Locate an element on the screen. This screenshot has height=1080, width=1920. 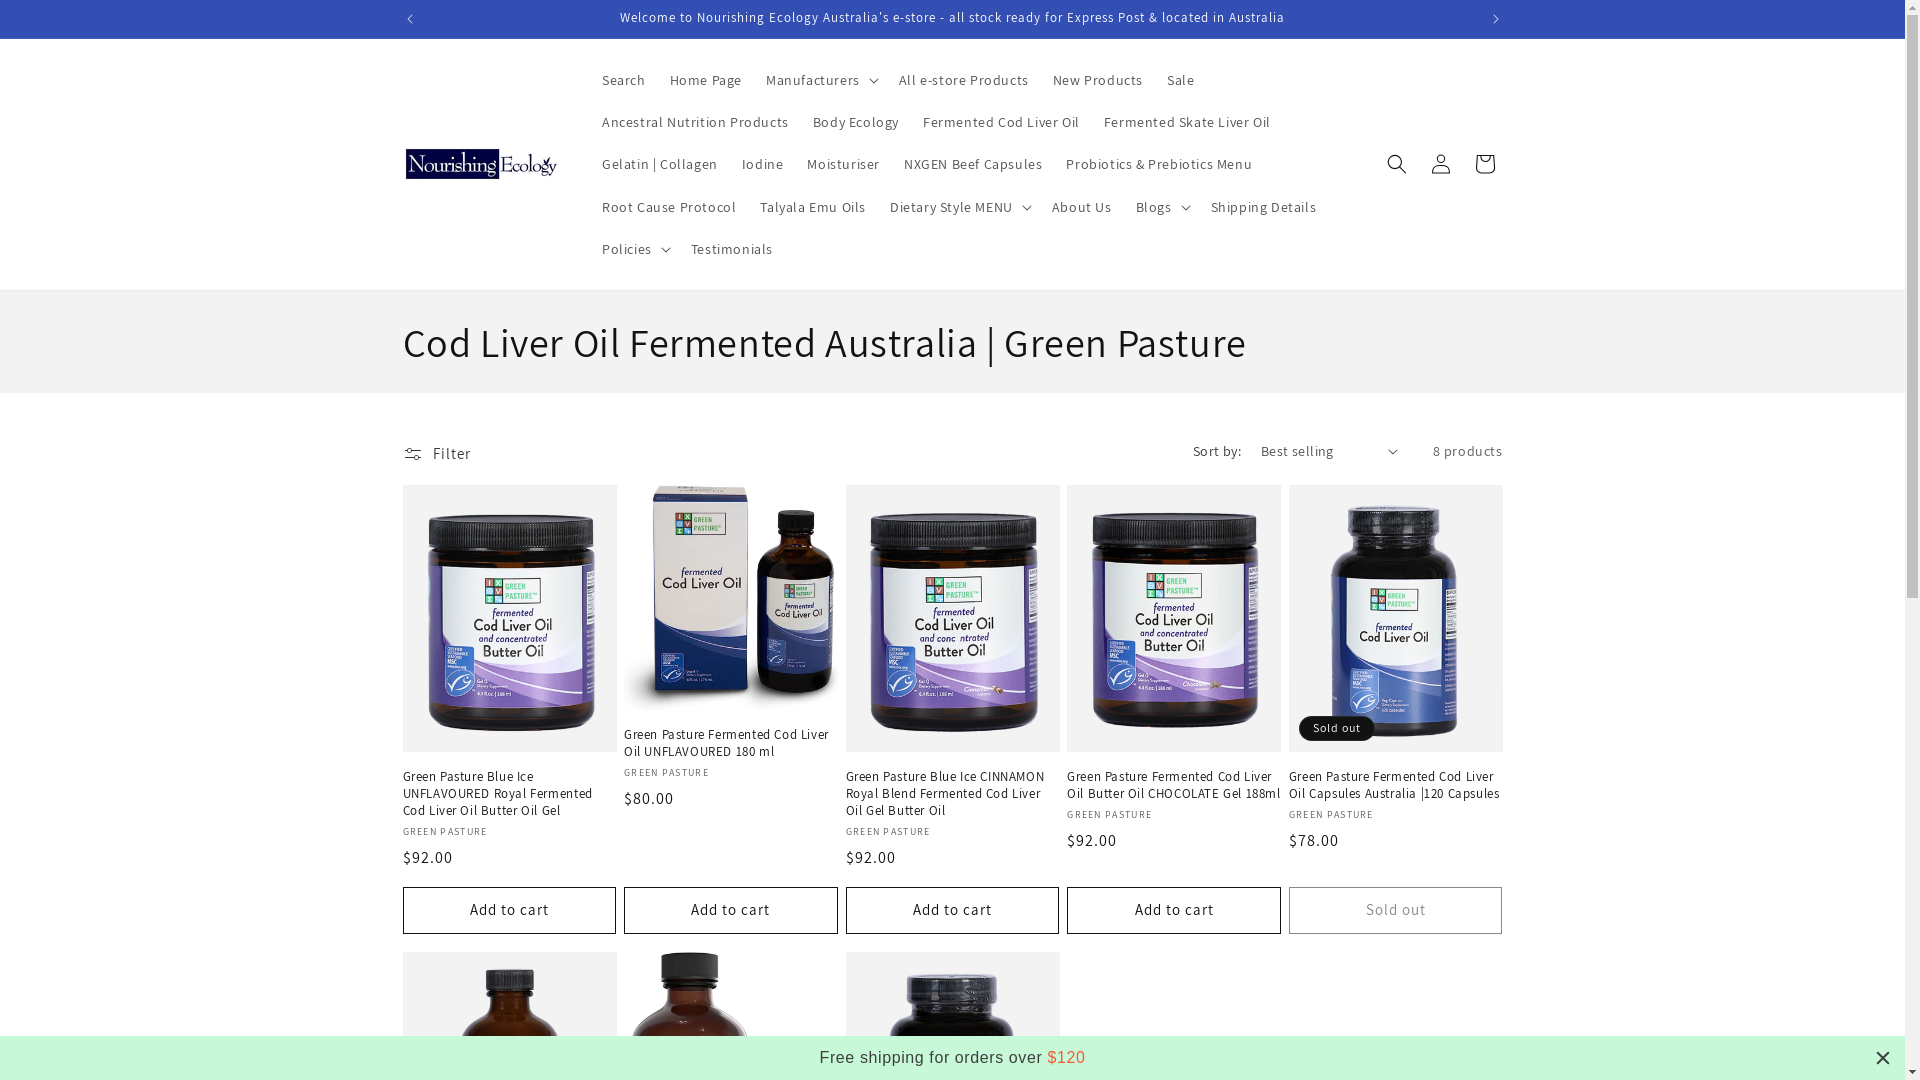
Cart is located at coordinates (1484, 164).